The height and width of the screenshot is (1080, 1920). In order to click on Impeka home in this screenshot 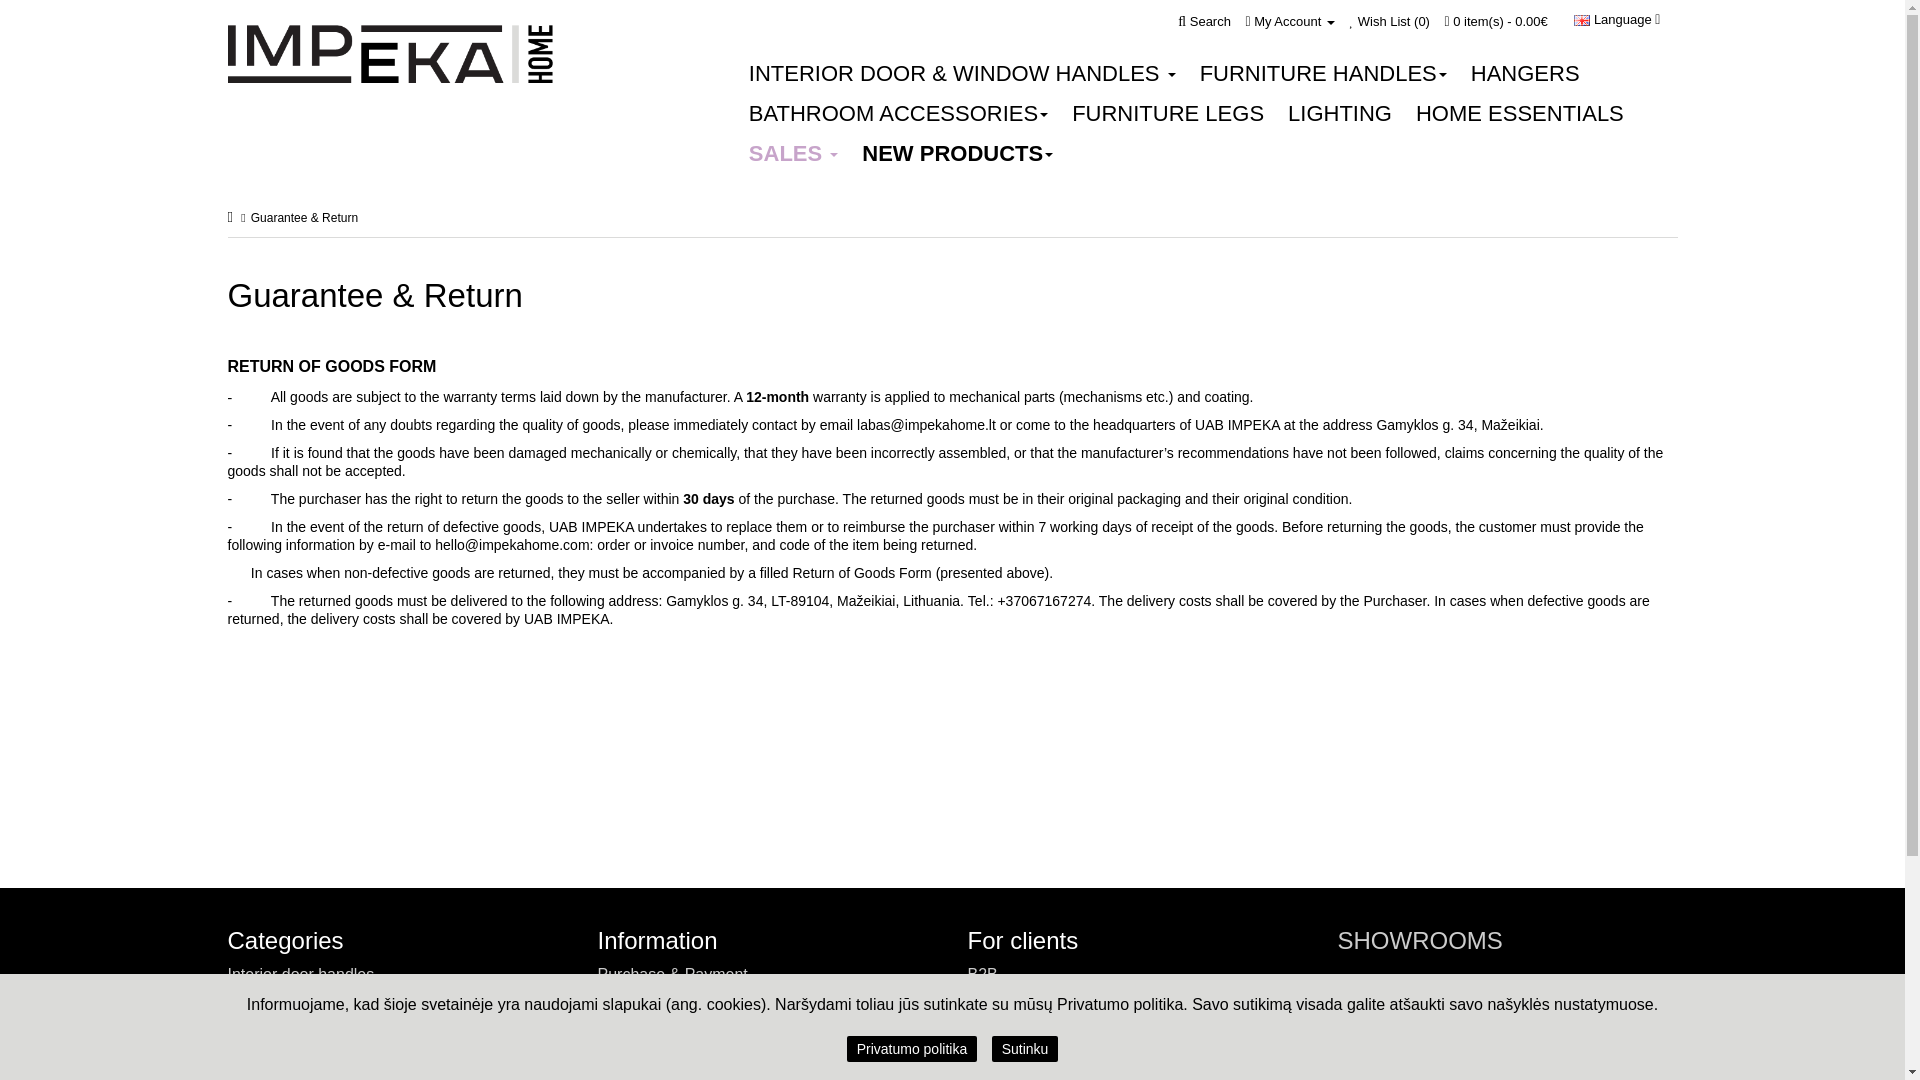, I will do `click(390, 54)`.